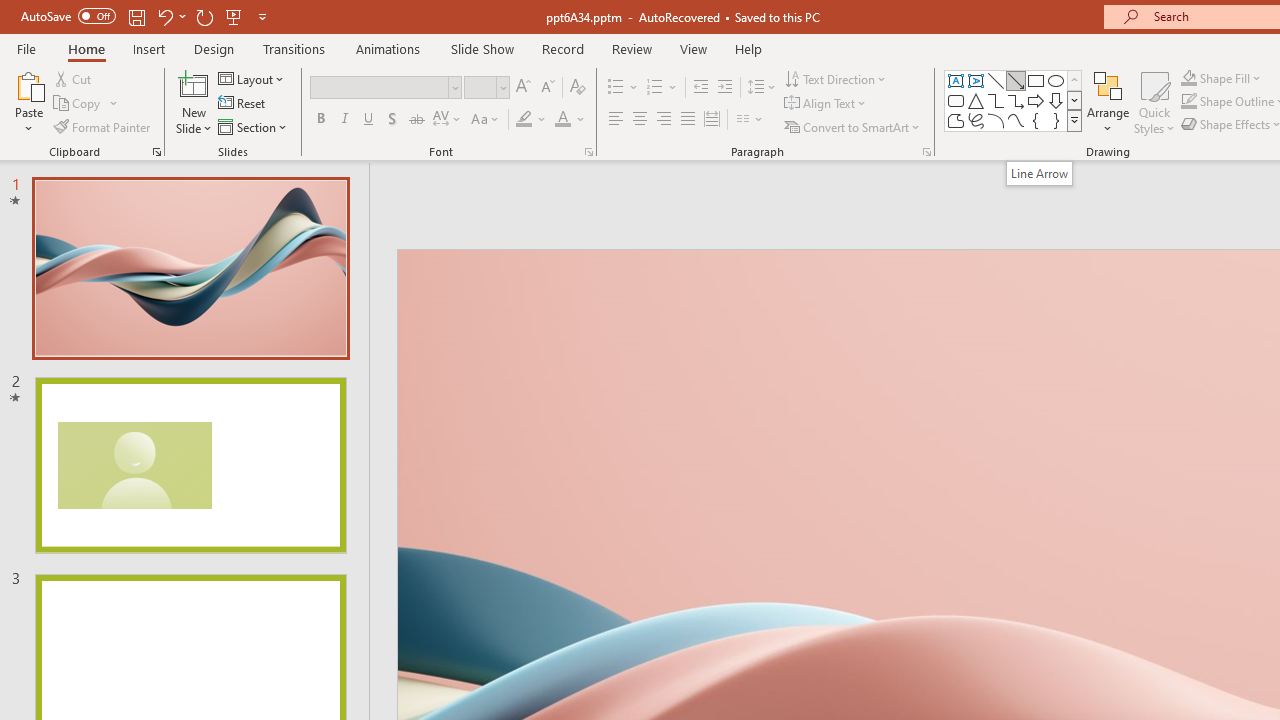 Image resolution: width=1280 pixels, height=720 pixels. I want to click on Align Right, so click(663, 120).